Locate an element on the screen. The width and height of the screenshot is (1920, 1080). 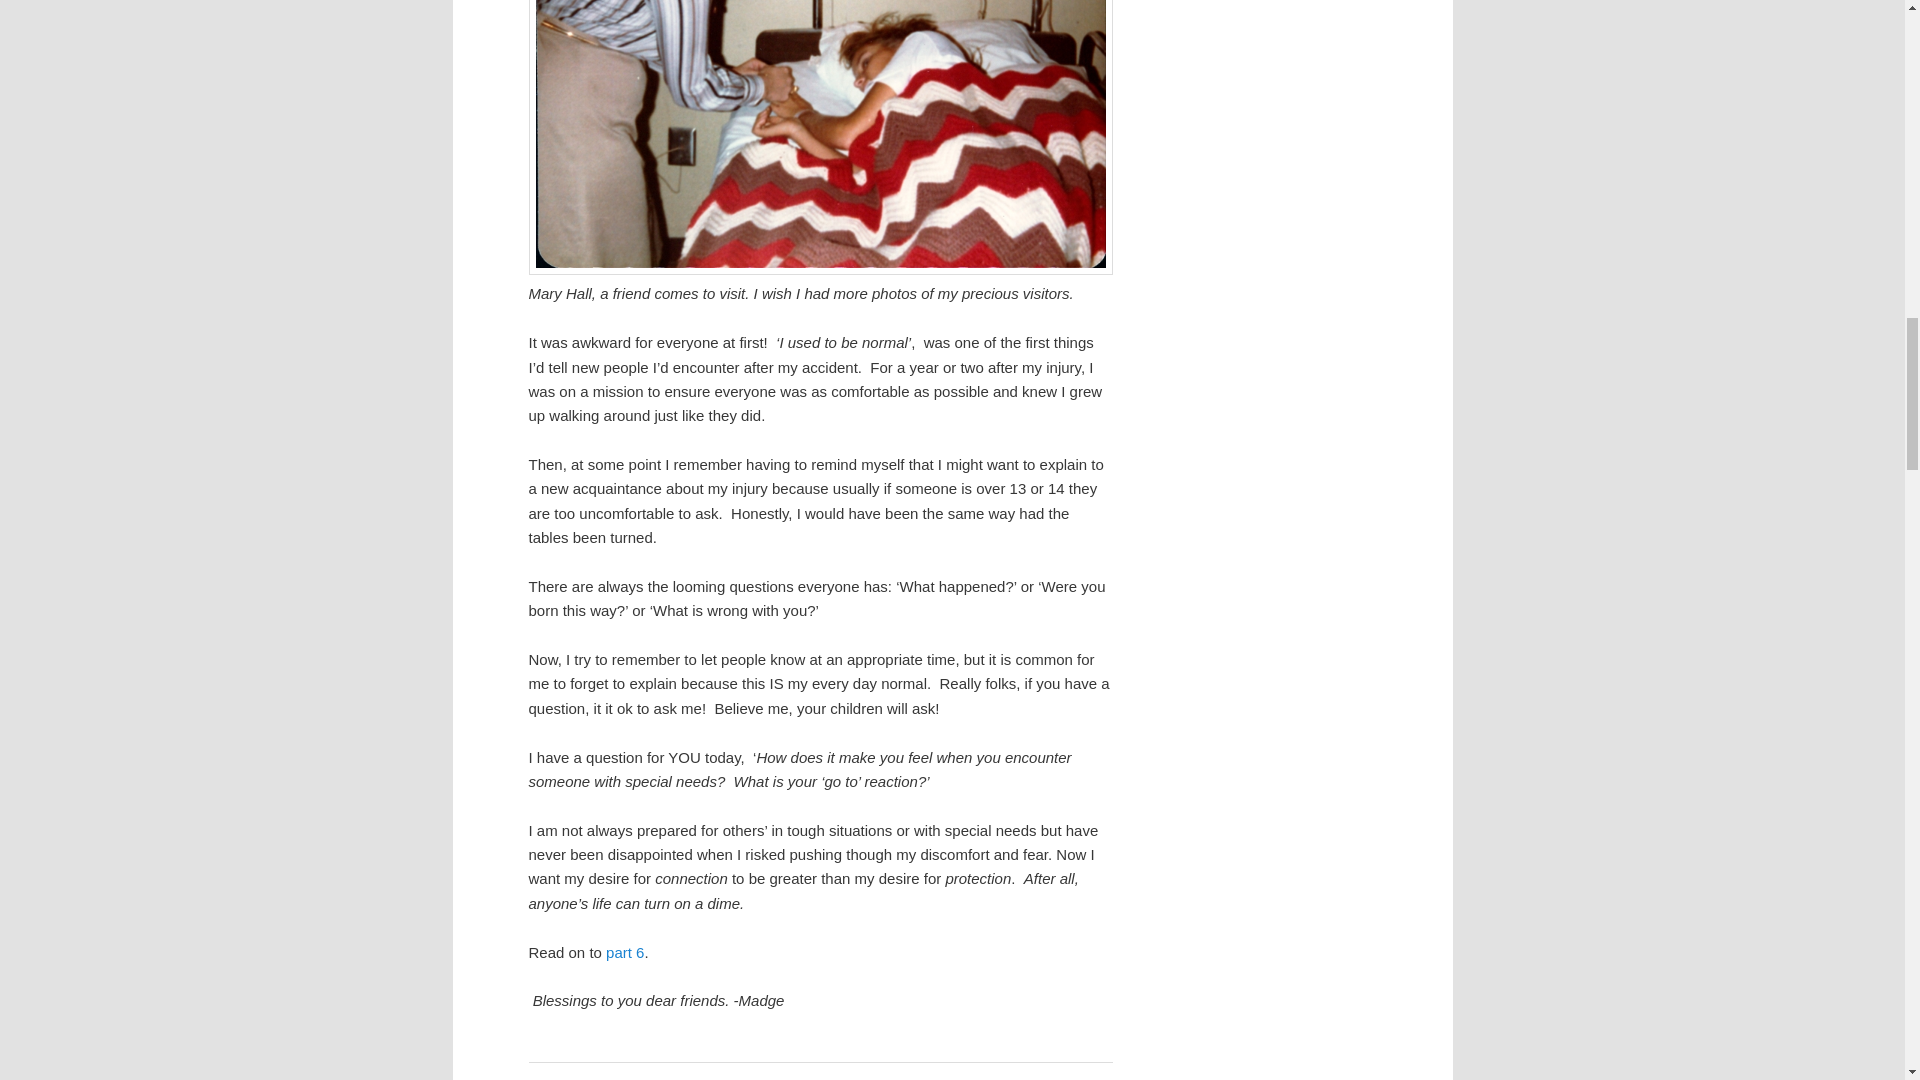
mel visits me at shepherd is located at coordinates (820, 138).